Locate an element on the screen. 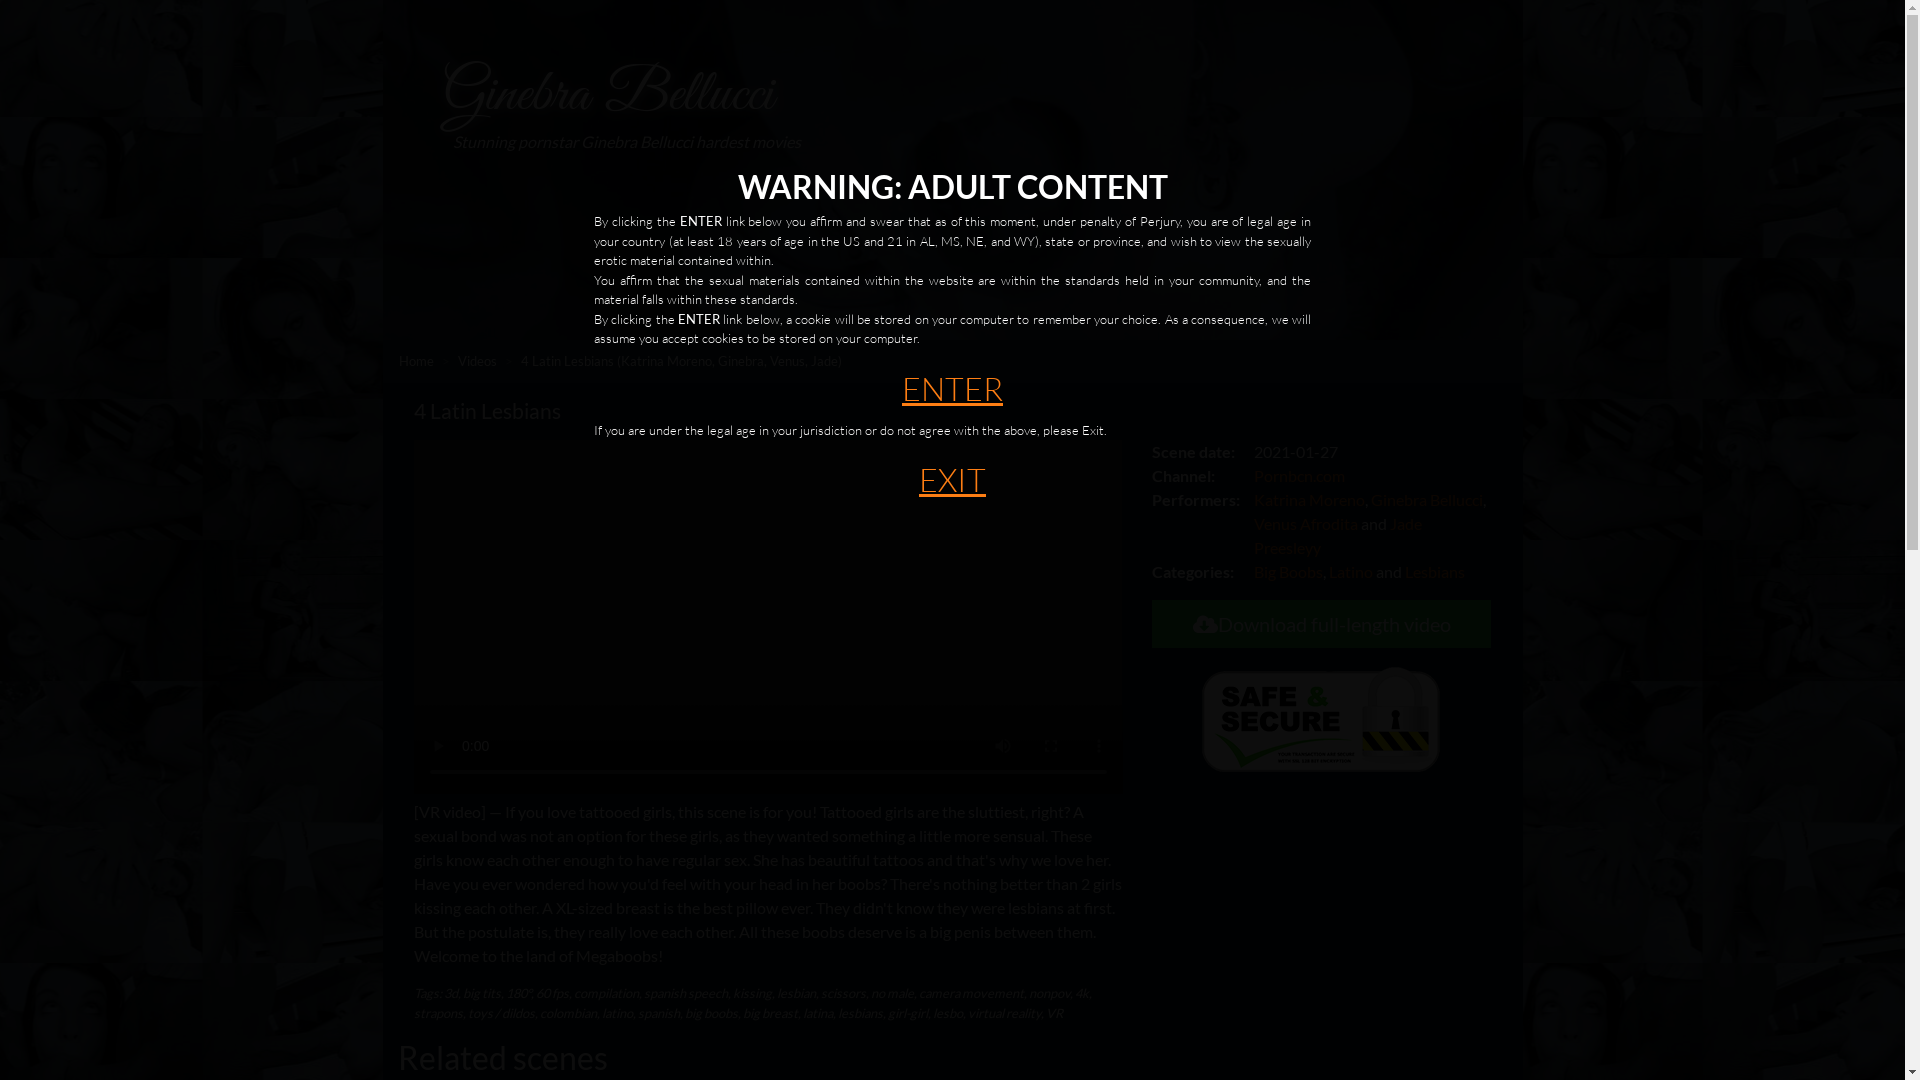 The height and width of the screenshot is (1080, 1920). EXIT is located at coordinates (952, 480).